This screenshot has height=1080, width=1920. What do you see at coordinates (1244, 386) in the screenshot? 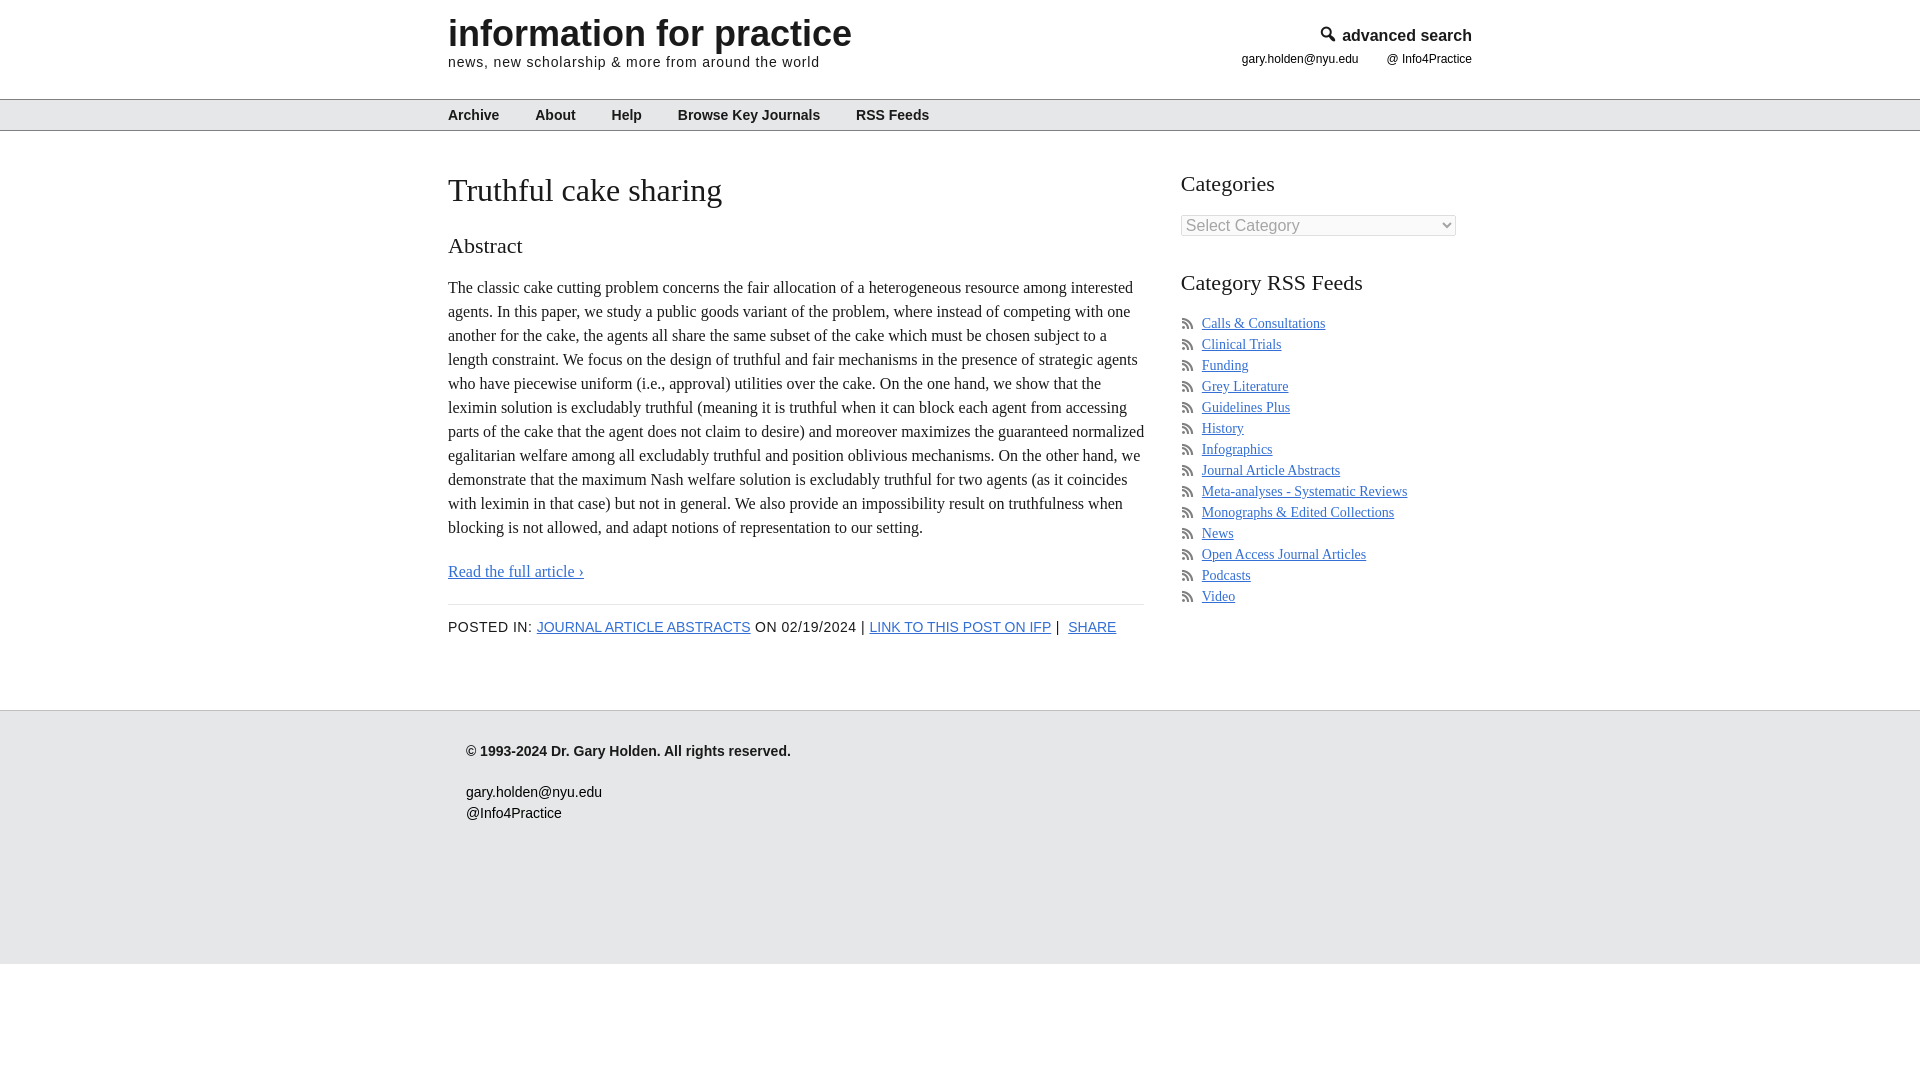
I see `Grey Literature` at bounding box center [1244, 386].